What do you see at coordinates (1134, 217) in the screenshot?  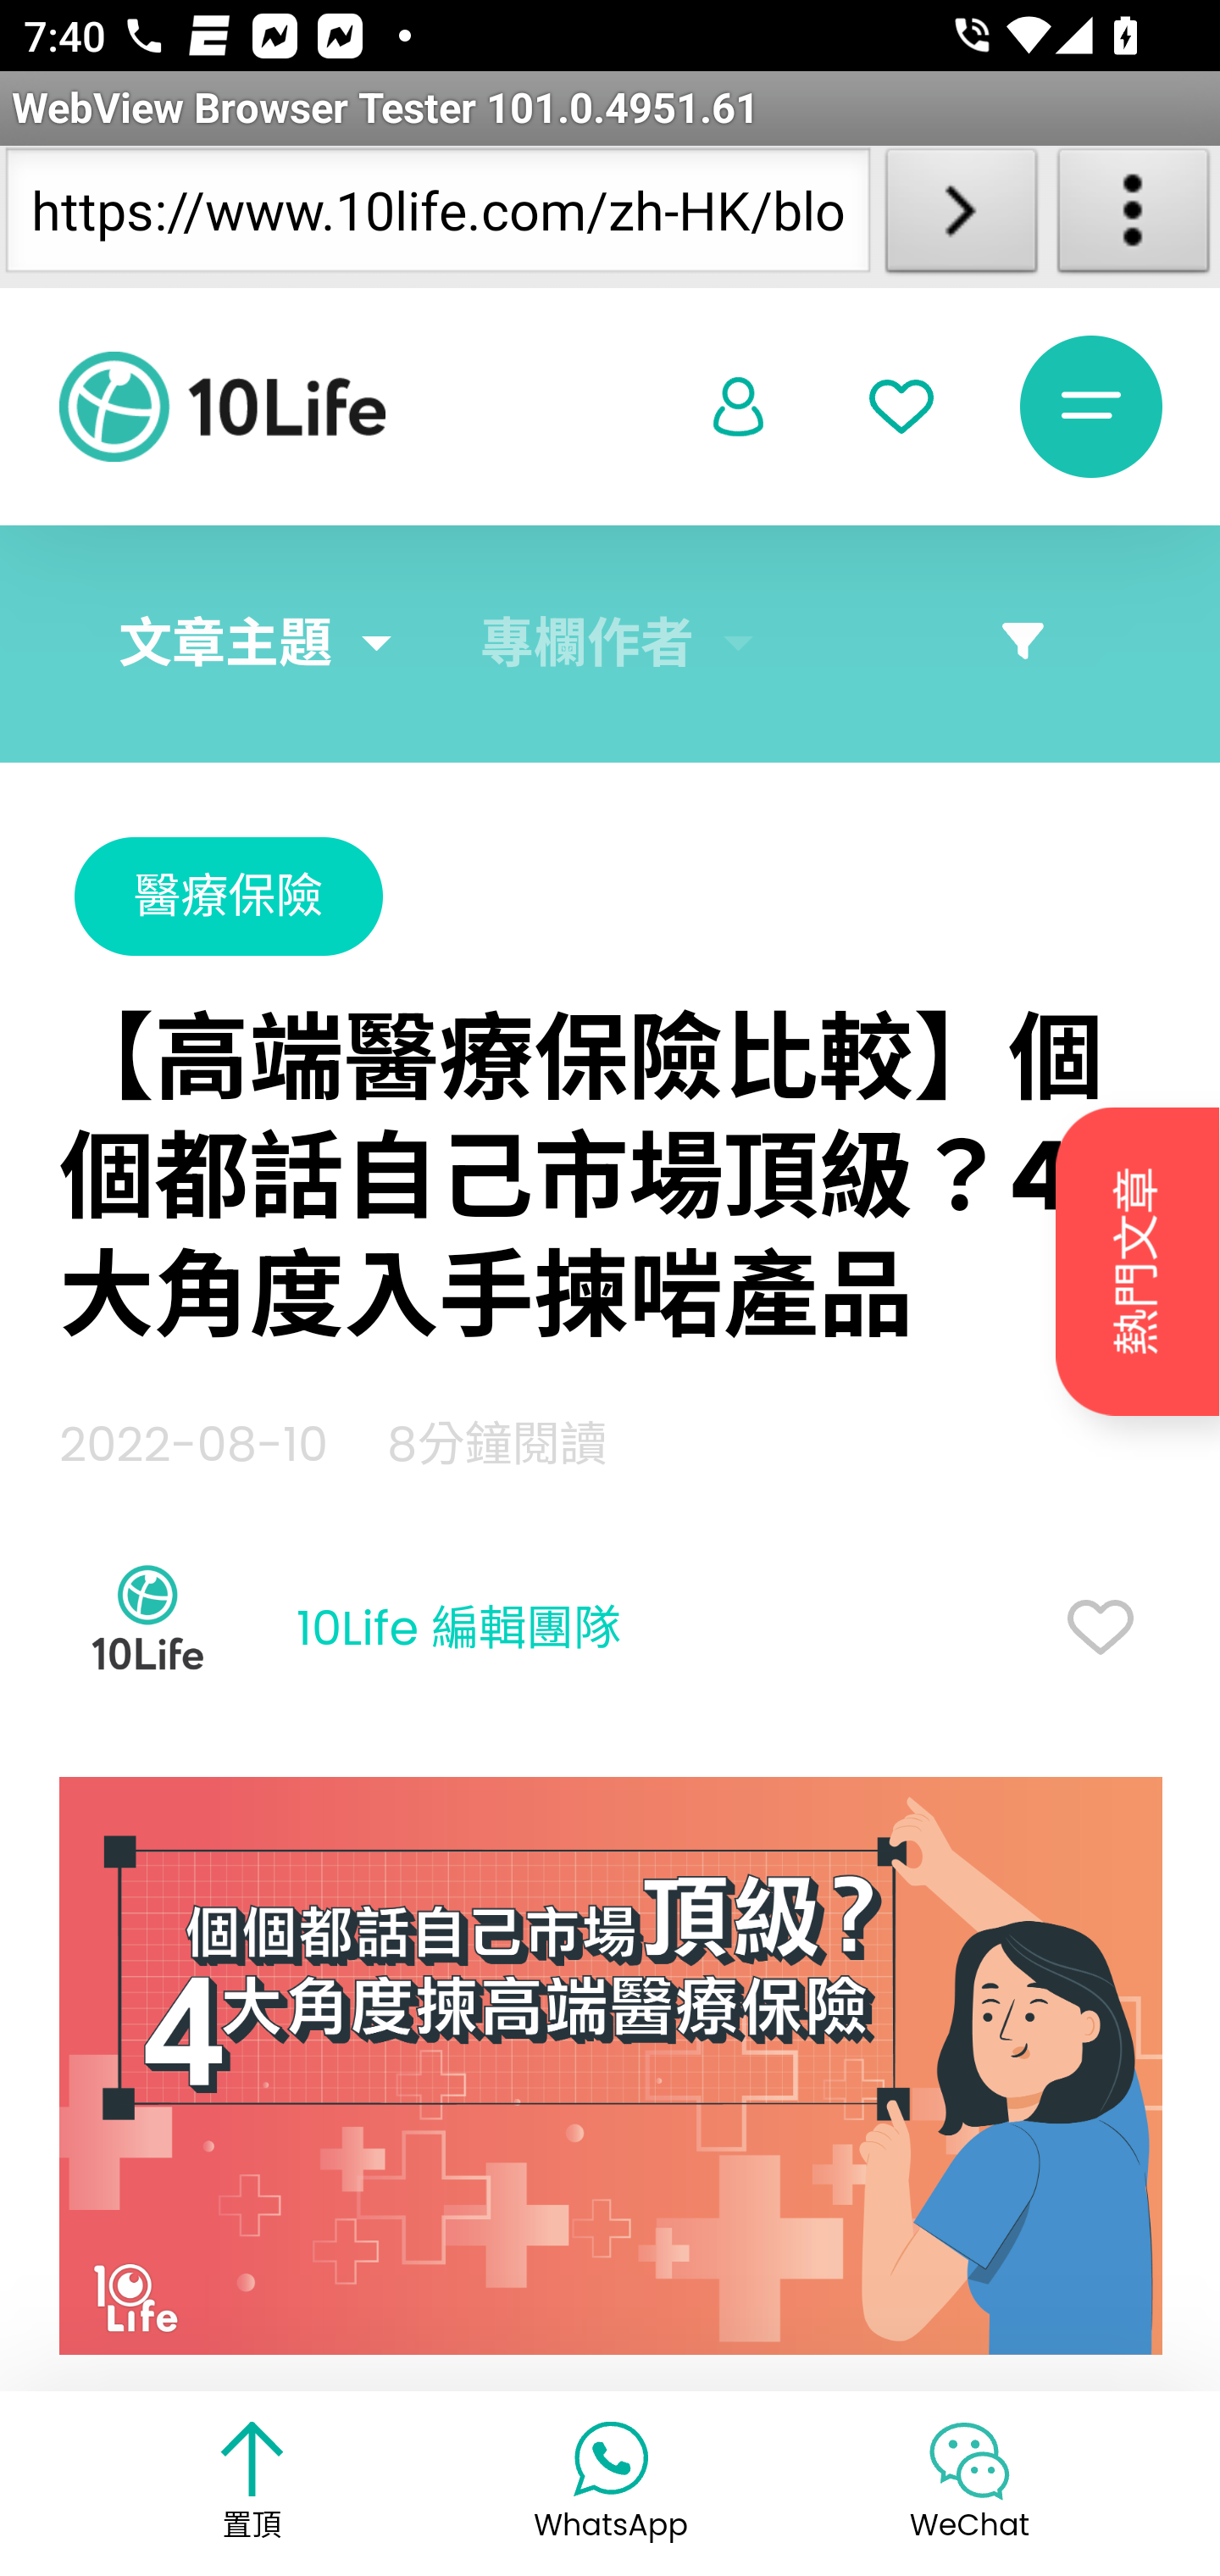 I see `About WebView` at bounding box center [1134, 217].